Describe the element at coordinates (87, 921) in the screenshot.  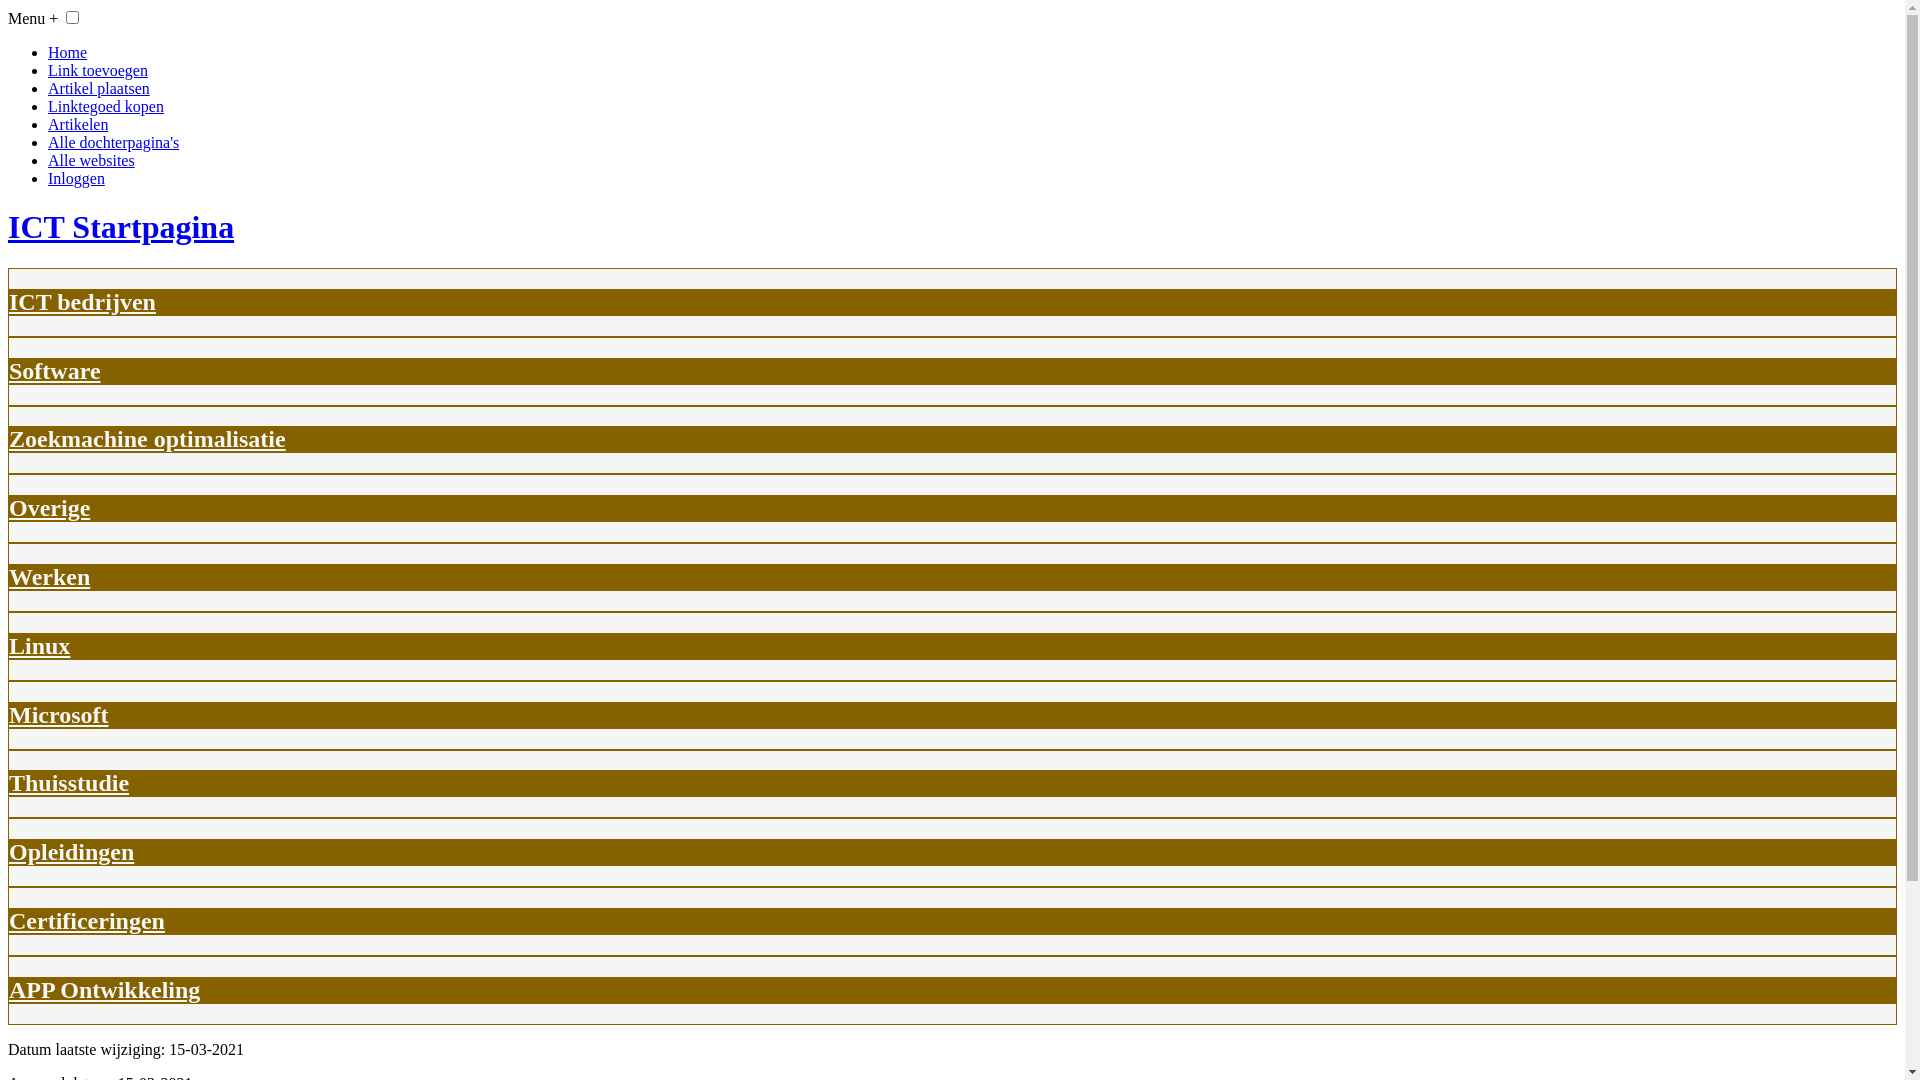
I see `Certificeringen` at that location.